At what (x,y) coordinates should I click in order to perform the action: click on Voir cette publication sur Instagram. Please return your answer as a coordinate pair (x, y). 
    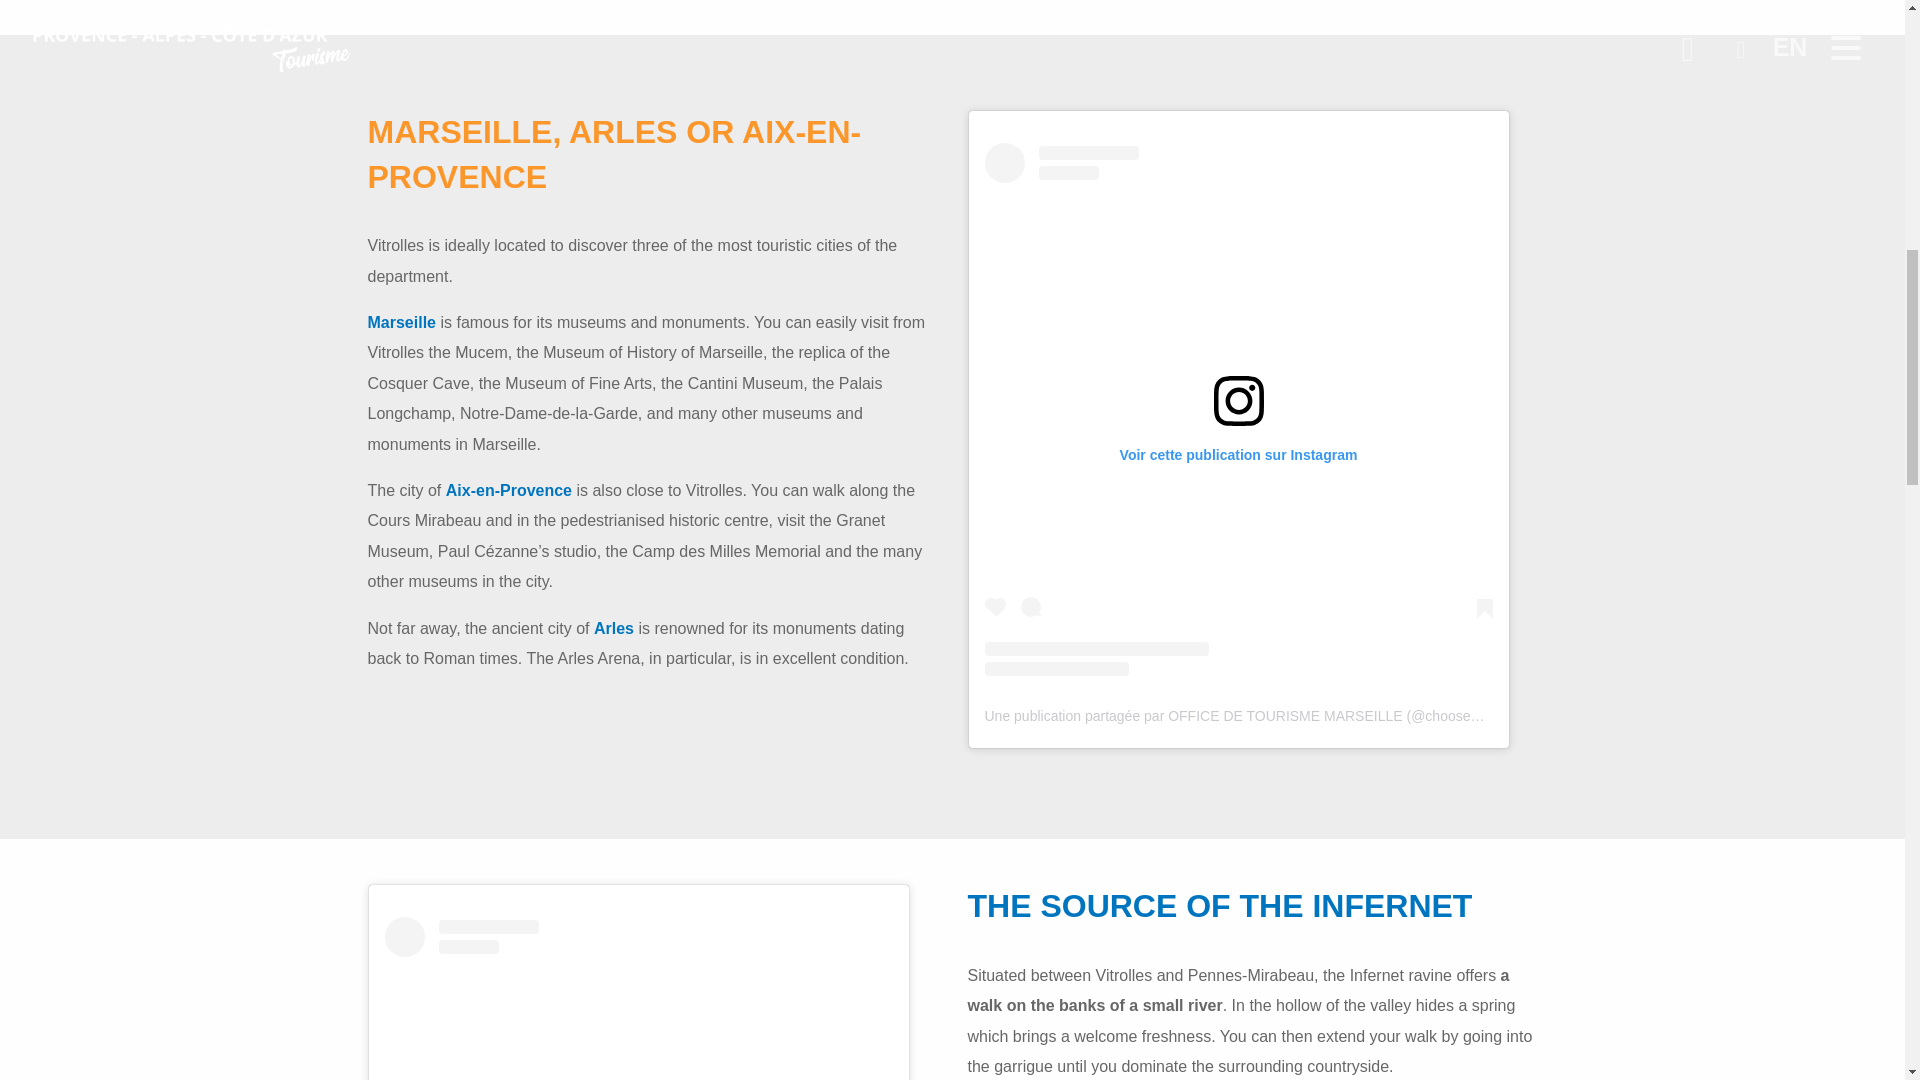
    Looking at the image, I should click on (638, 998).